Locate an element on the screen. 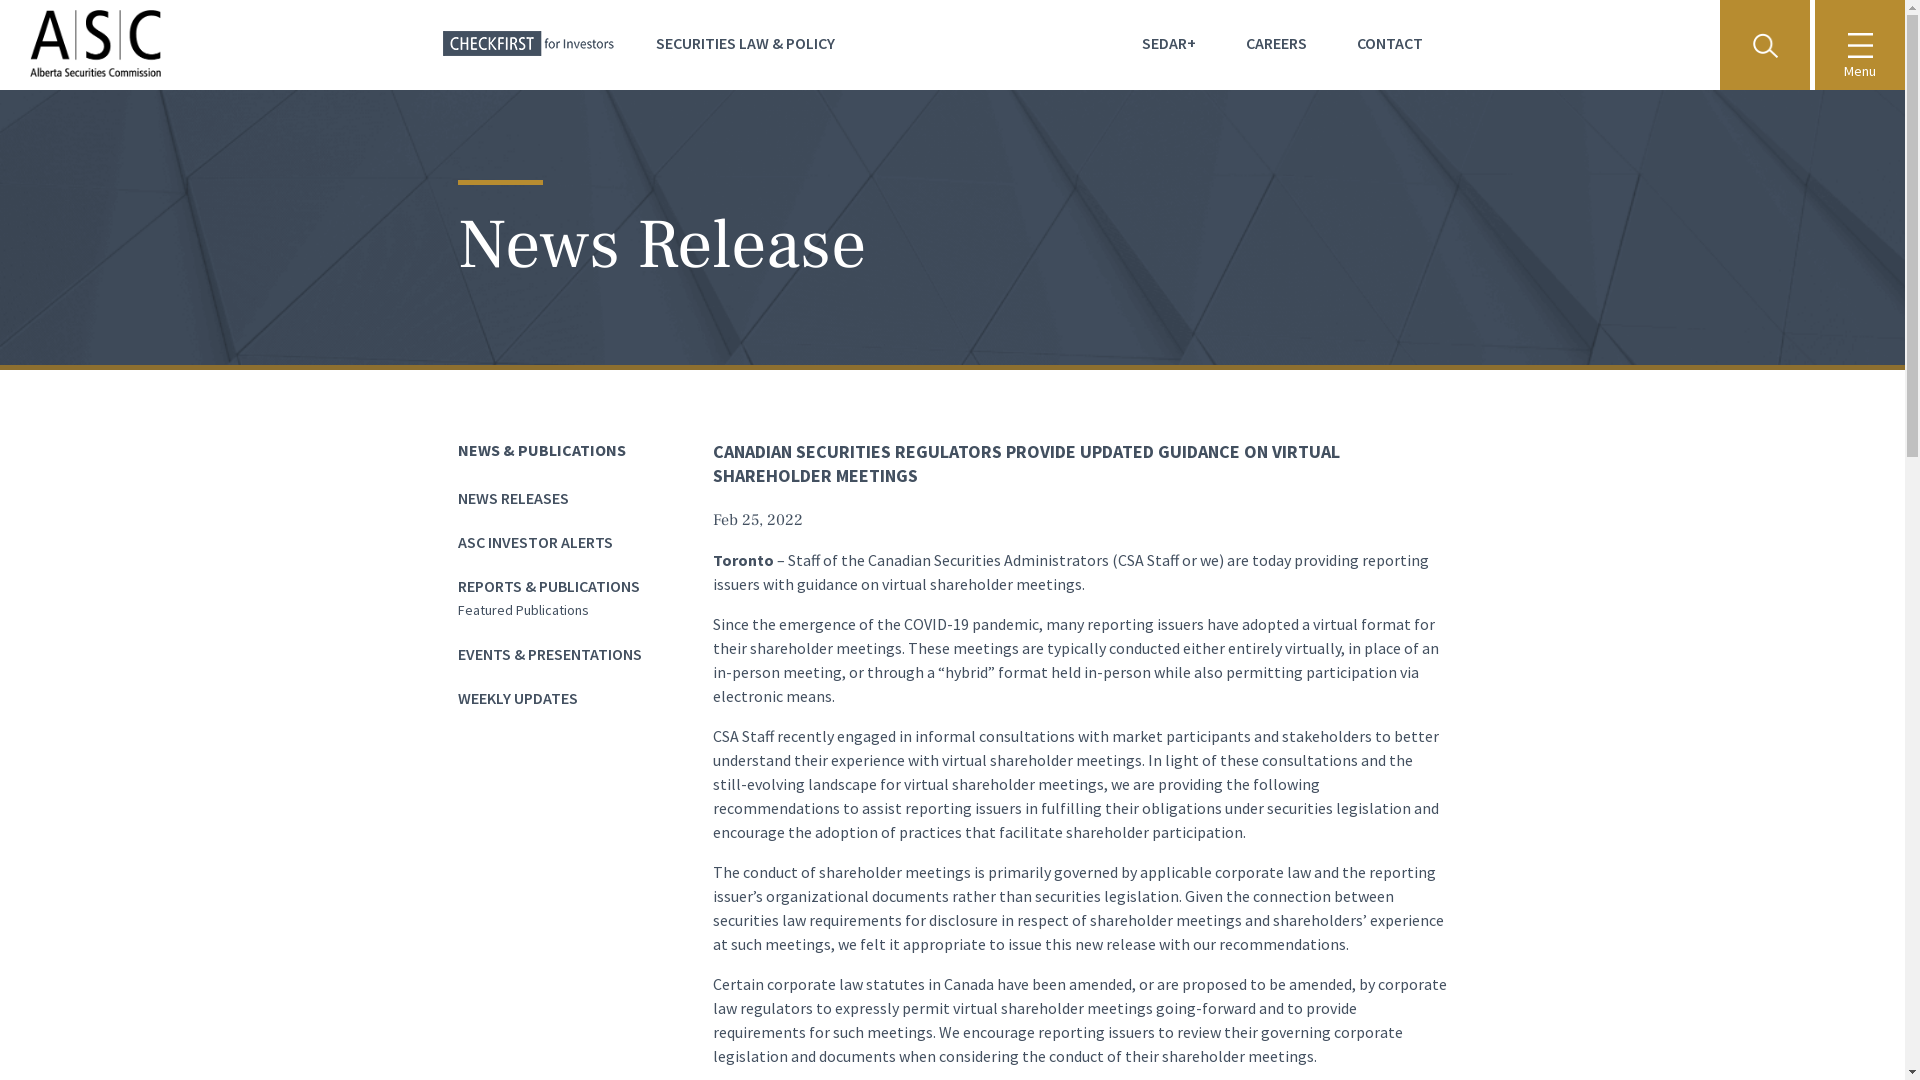 This screenshot has width=1920, height=1080. NEWS RELEASES is located at coordinates (514, 498).